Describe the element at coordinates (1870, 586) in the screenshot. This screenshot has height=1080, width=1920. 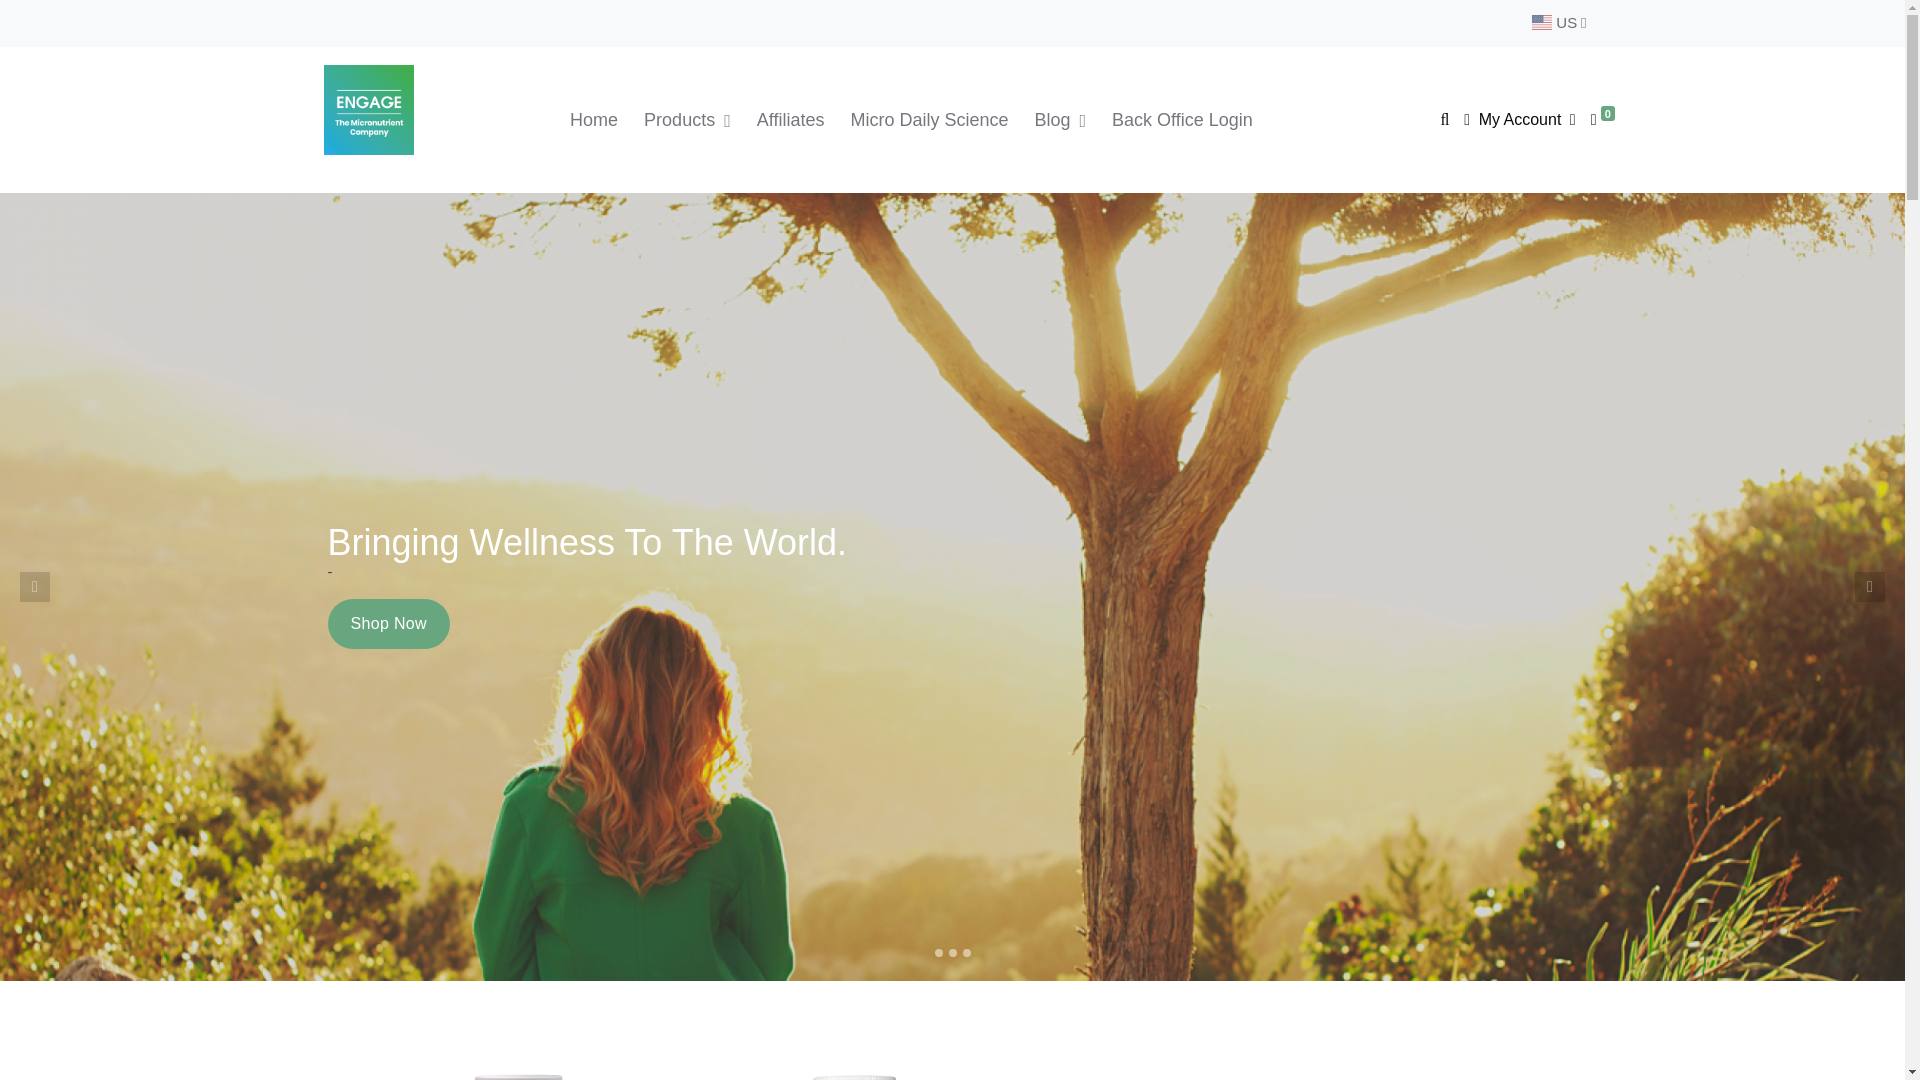
I see `Next` at that location.